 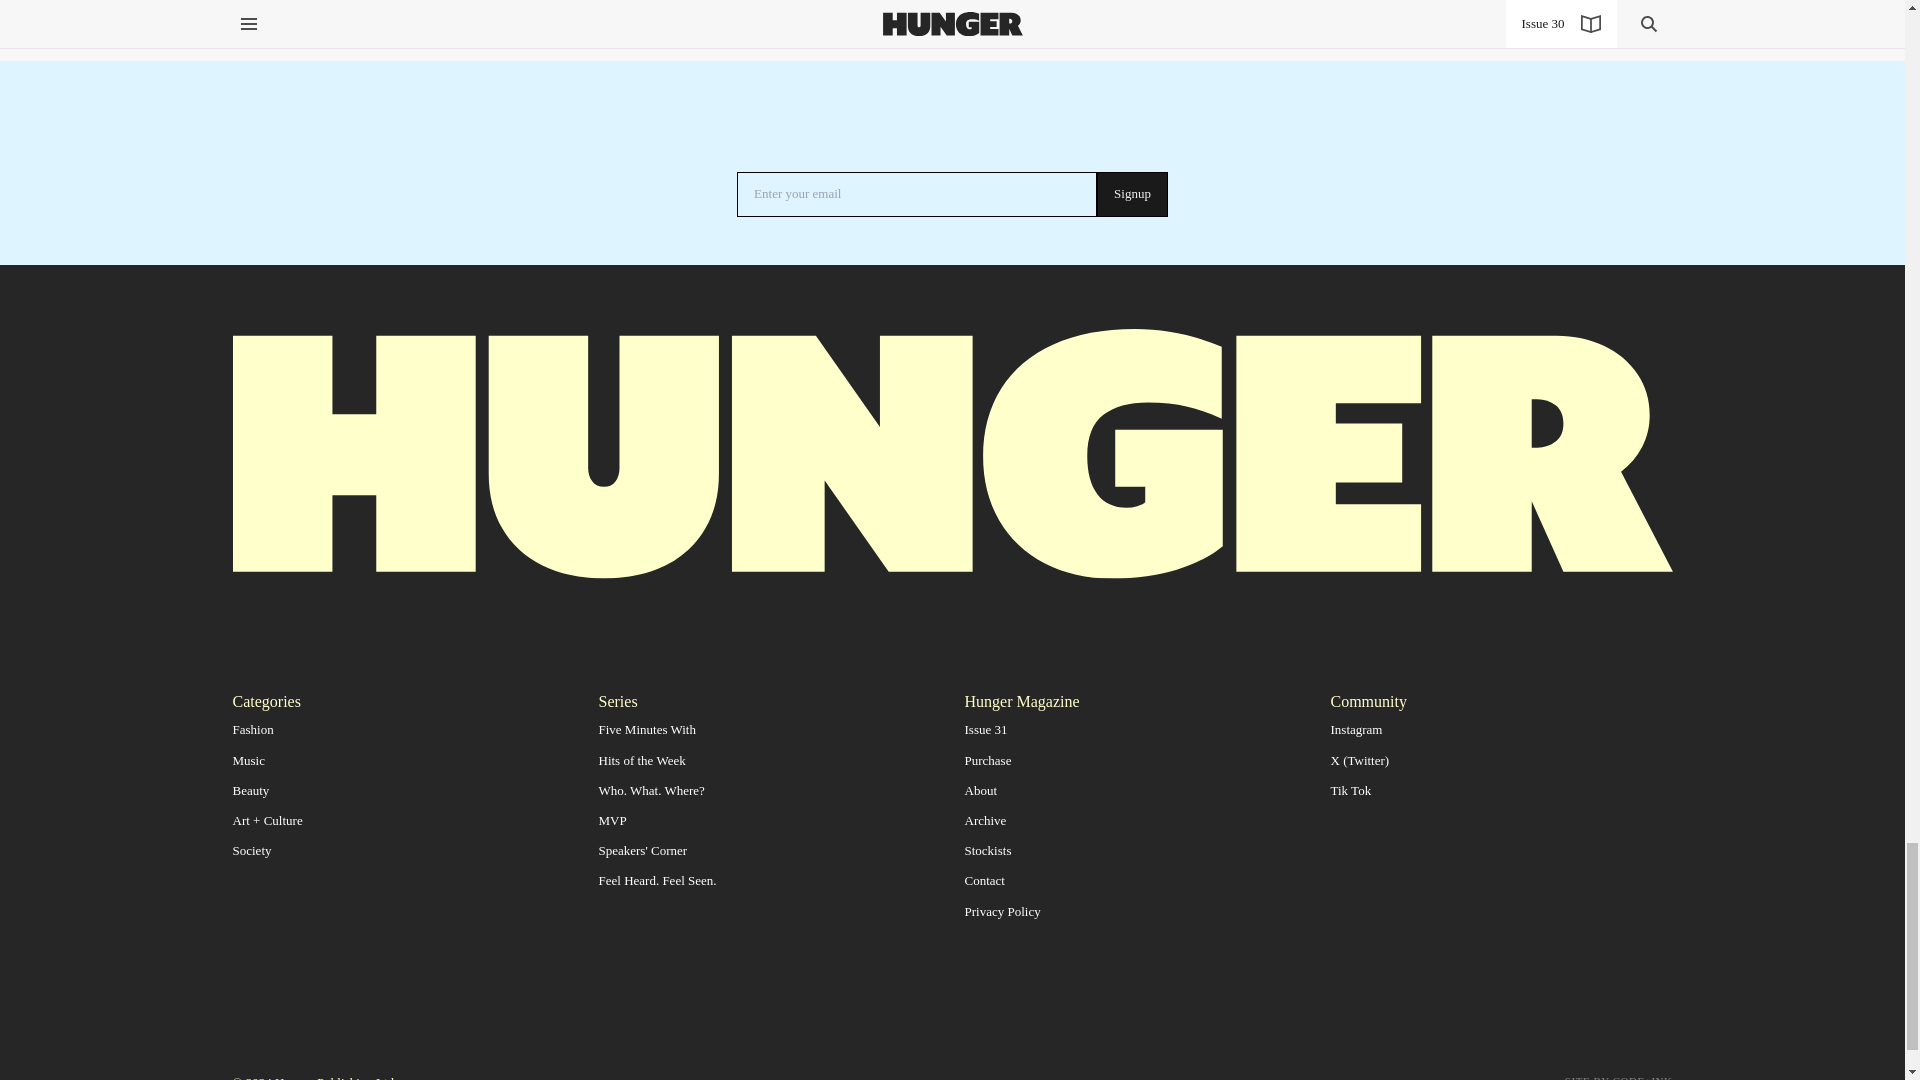 What do you see at coordinates (251, 850) in the screenshot?
I see `Society` at bounding box center [251, 850].